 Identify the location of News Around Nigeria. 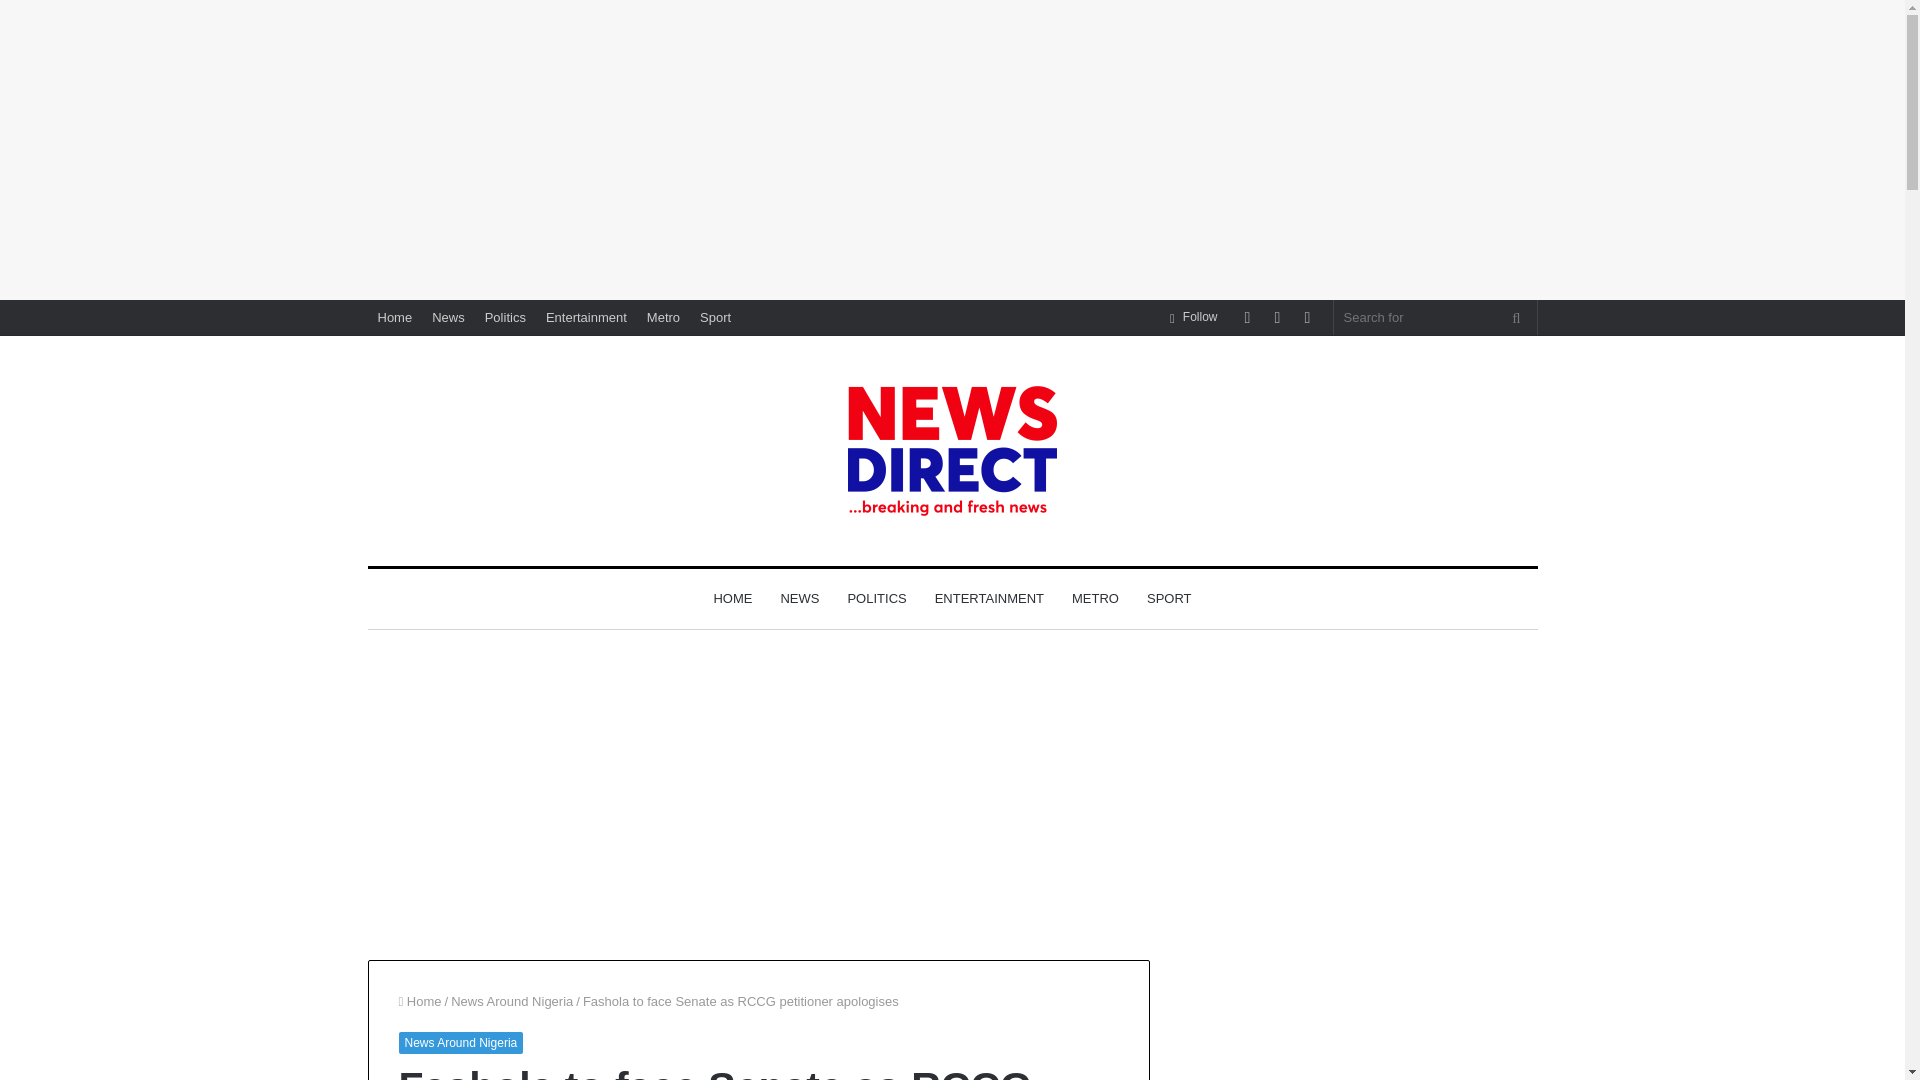
(460, 1043).